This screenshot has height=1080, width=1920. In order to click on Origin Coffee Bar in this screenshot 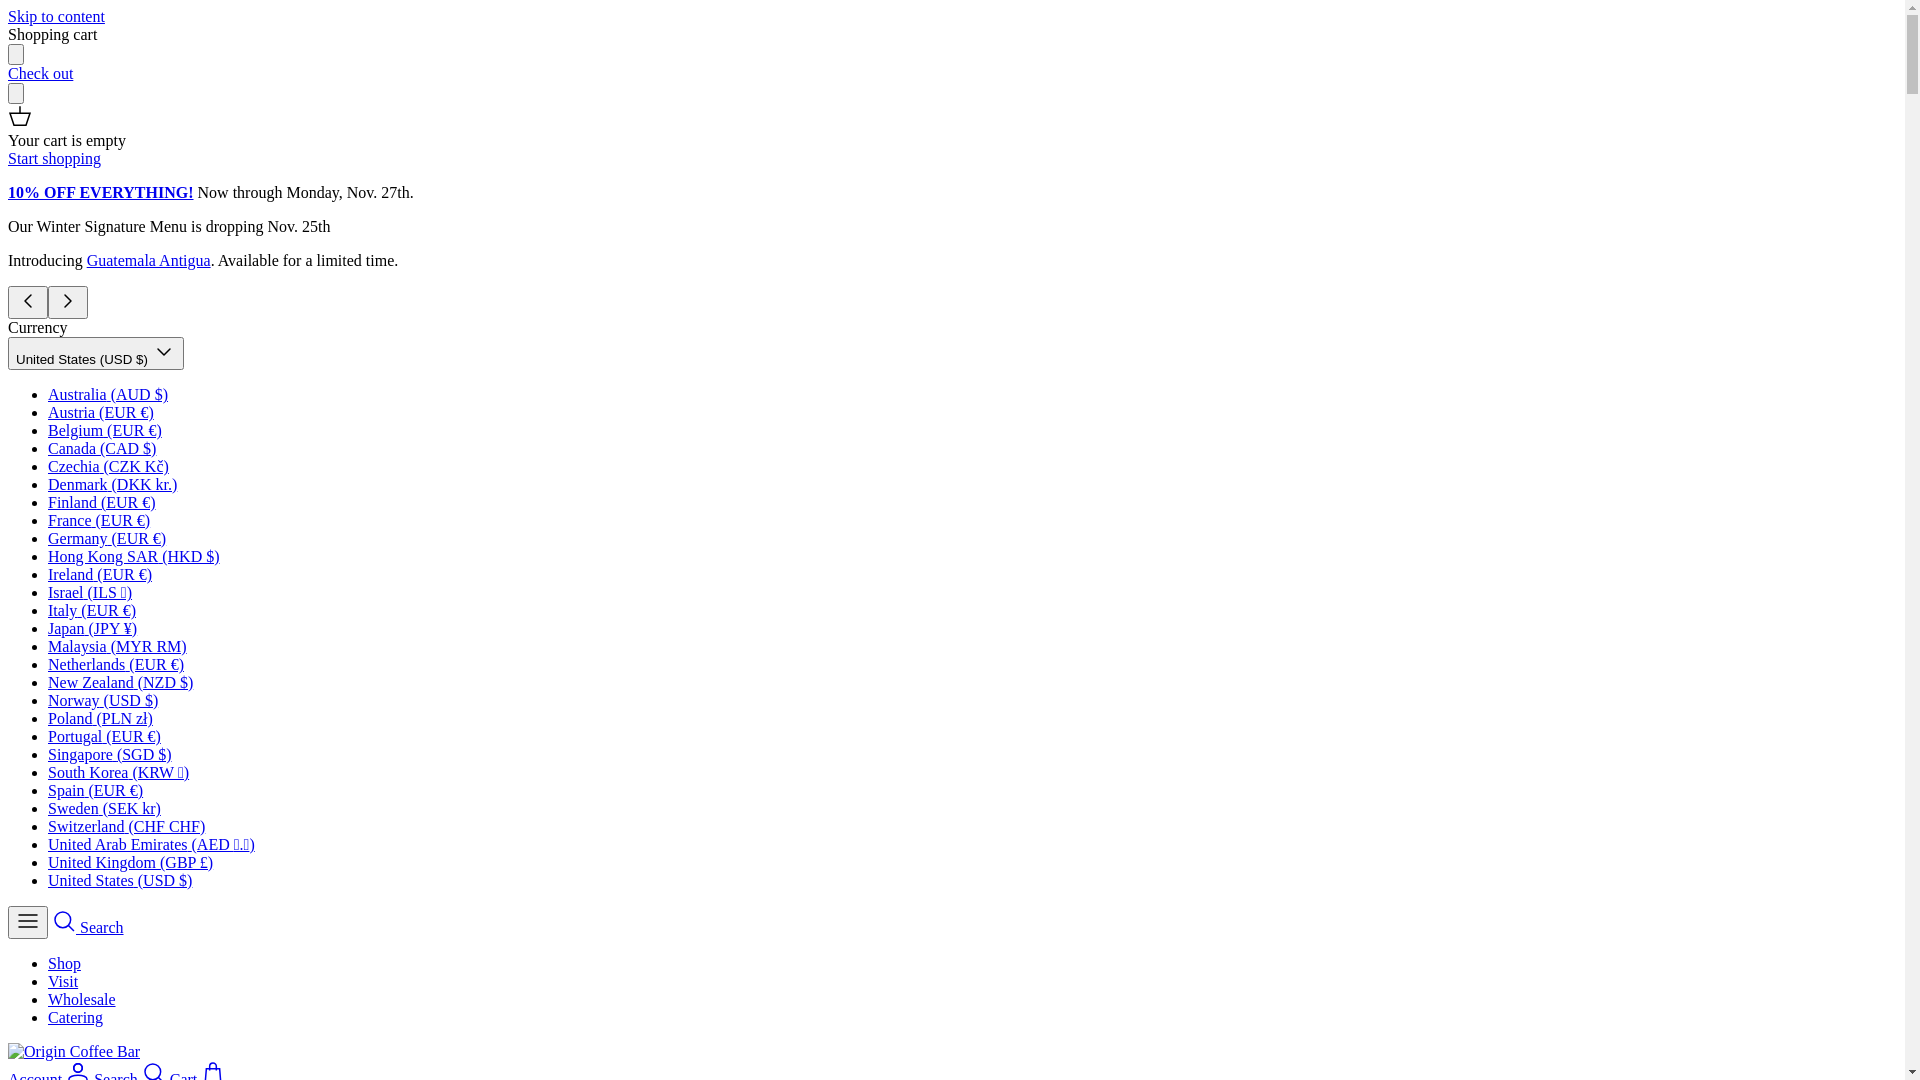, I will do `click(74, 1052)`.